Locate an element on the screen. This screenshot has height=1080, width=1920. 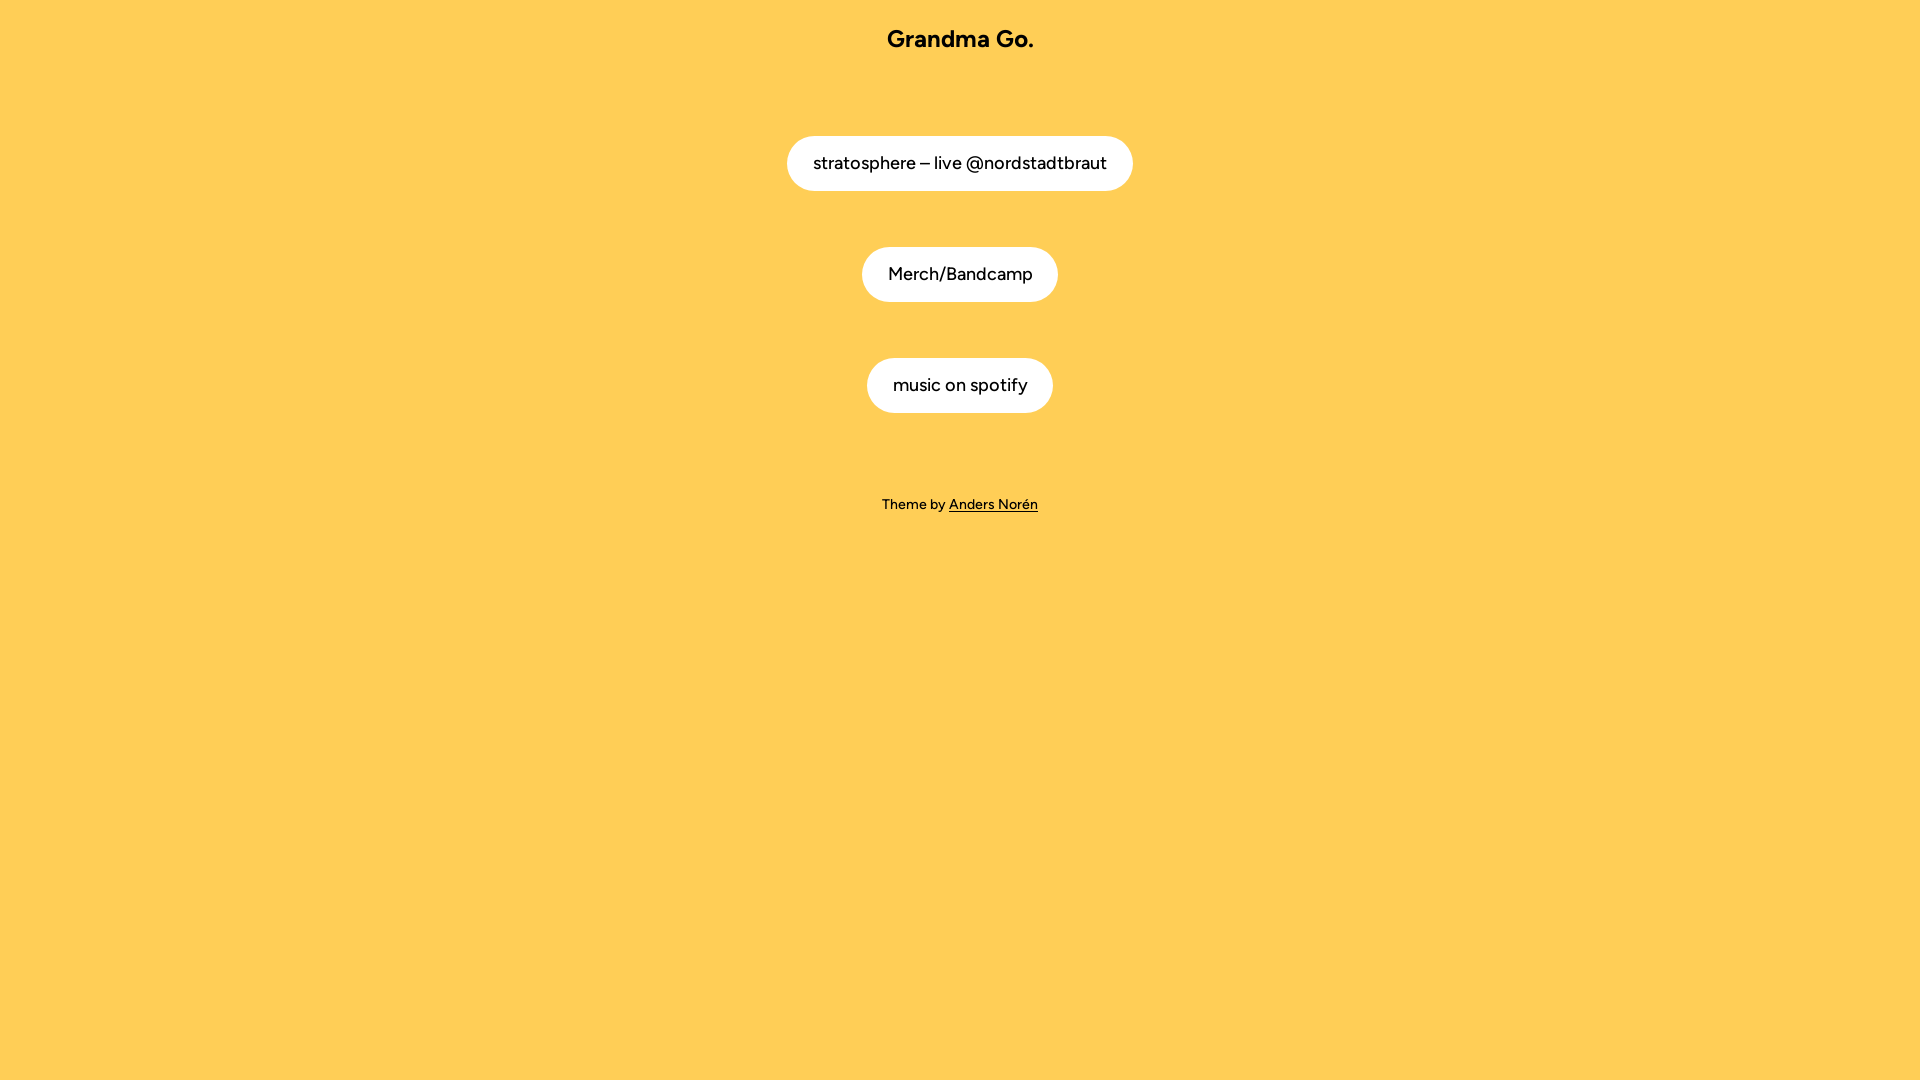
Merch/Bandcamp is located at coordinates (960, 274).